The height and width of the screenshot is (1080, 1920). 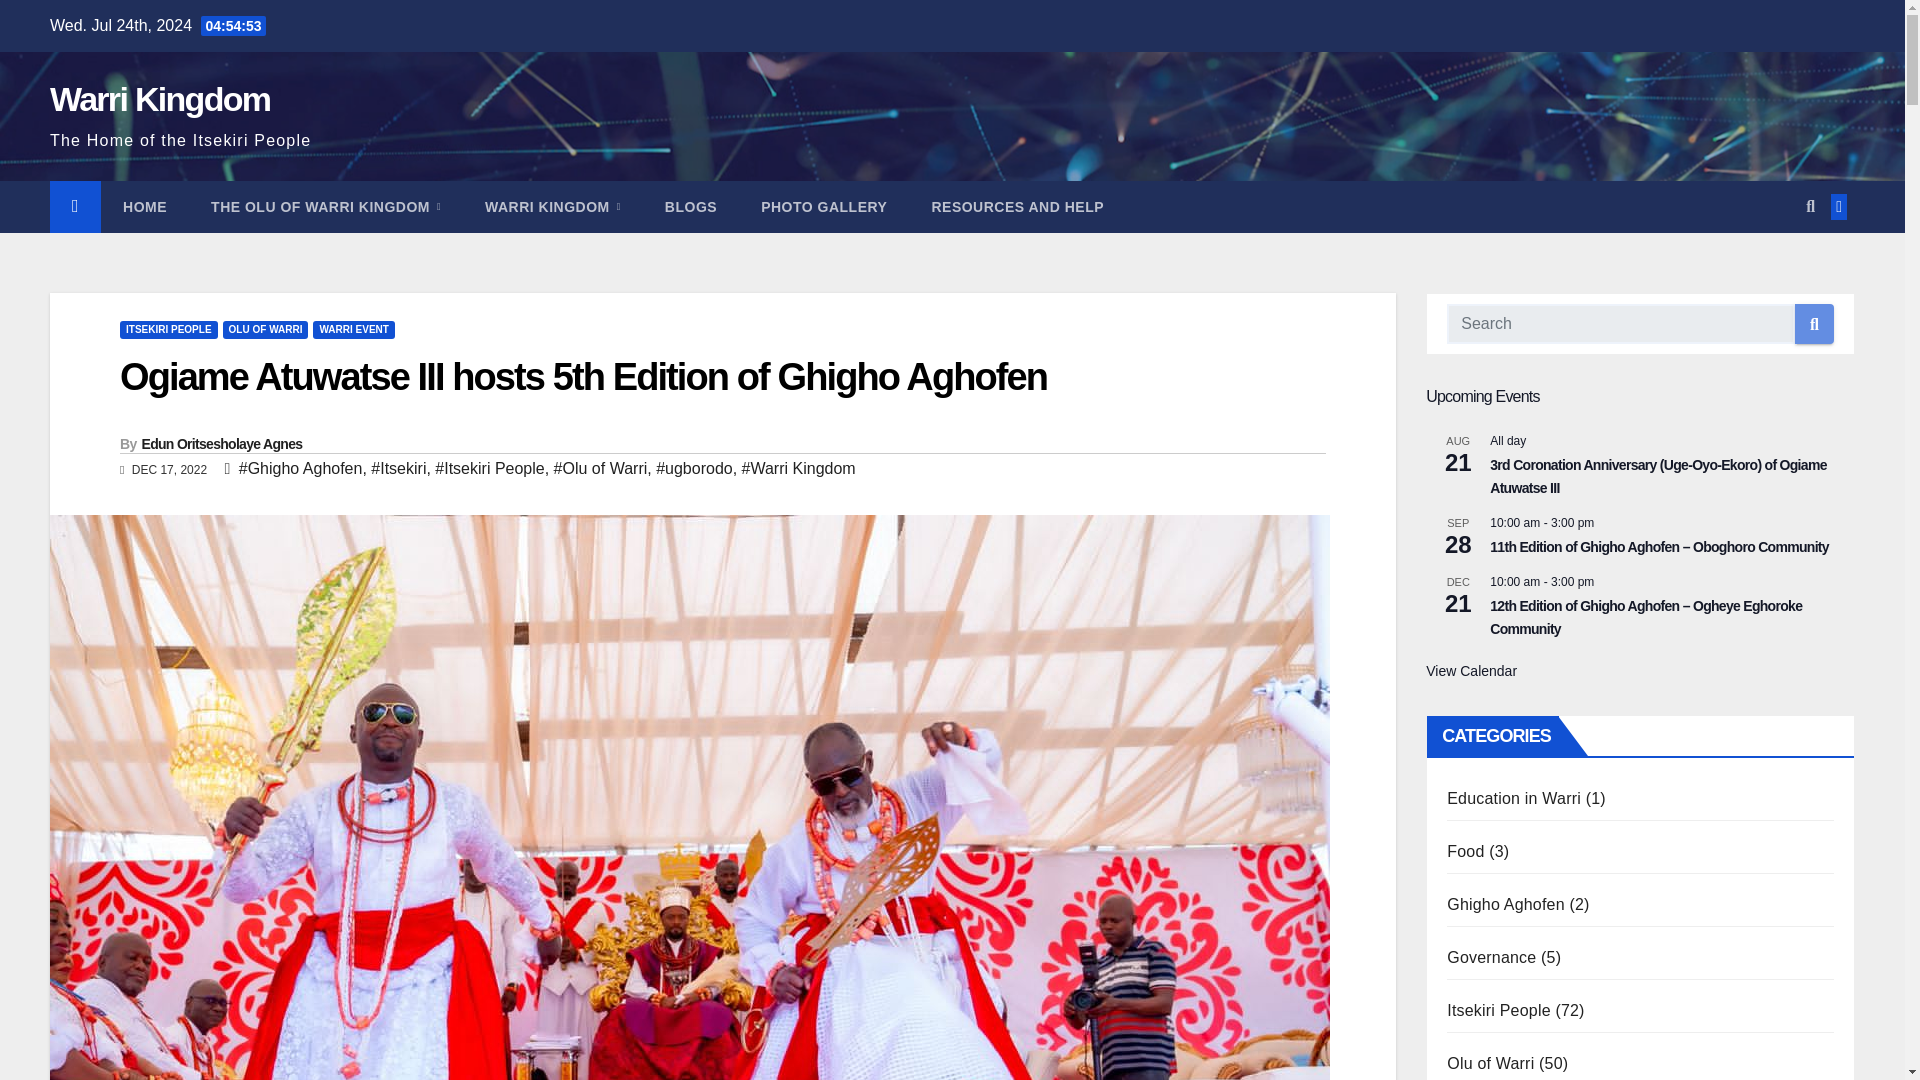 What do you see at coordinates (160, 98) in the screenshot?
I see `Warri Kingdom` at bounding box center [160, 98].